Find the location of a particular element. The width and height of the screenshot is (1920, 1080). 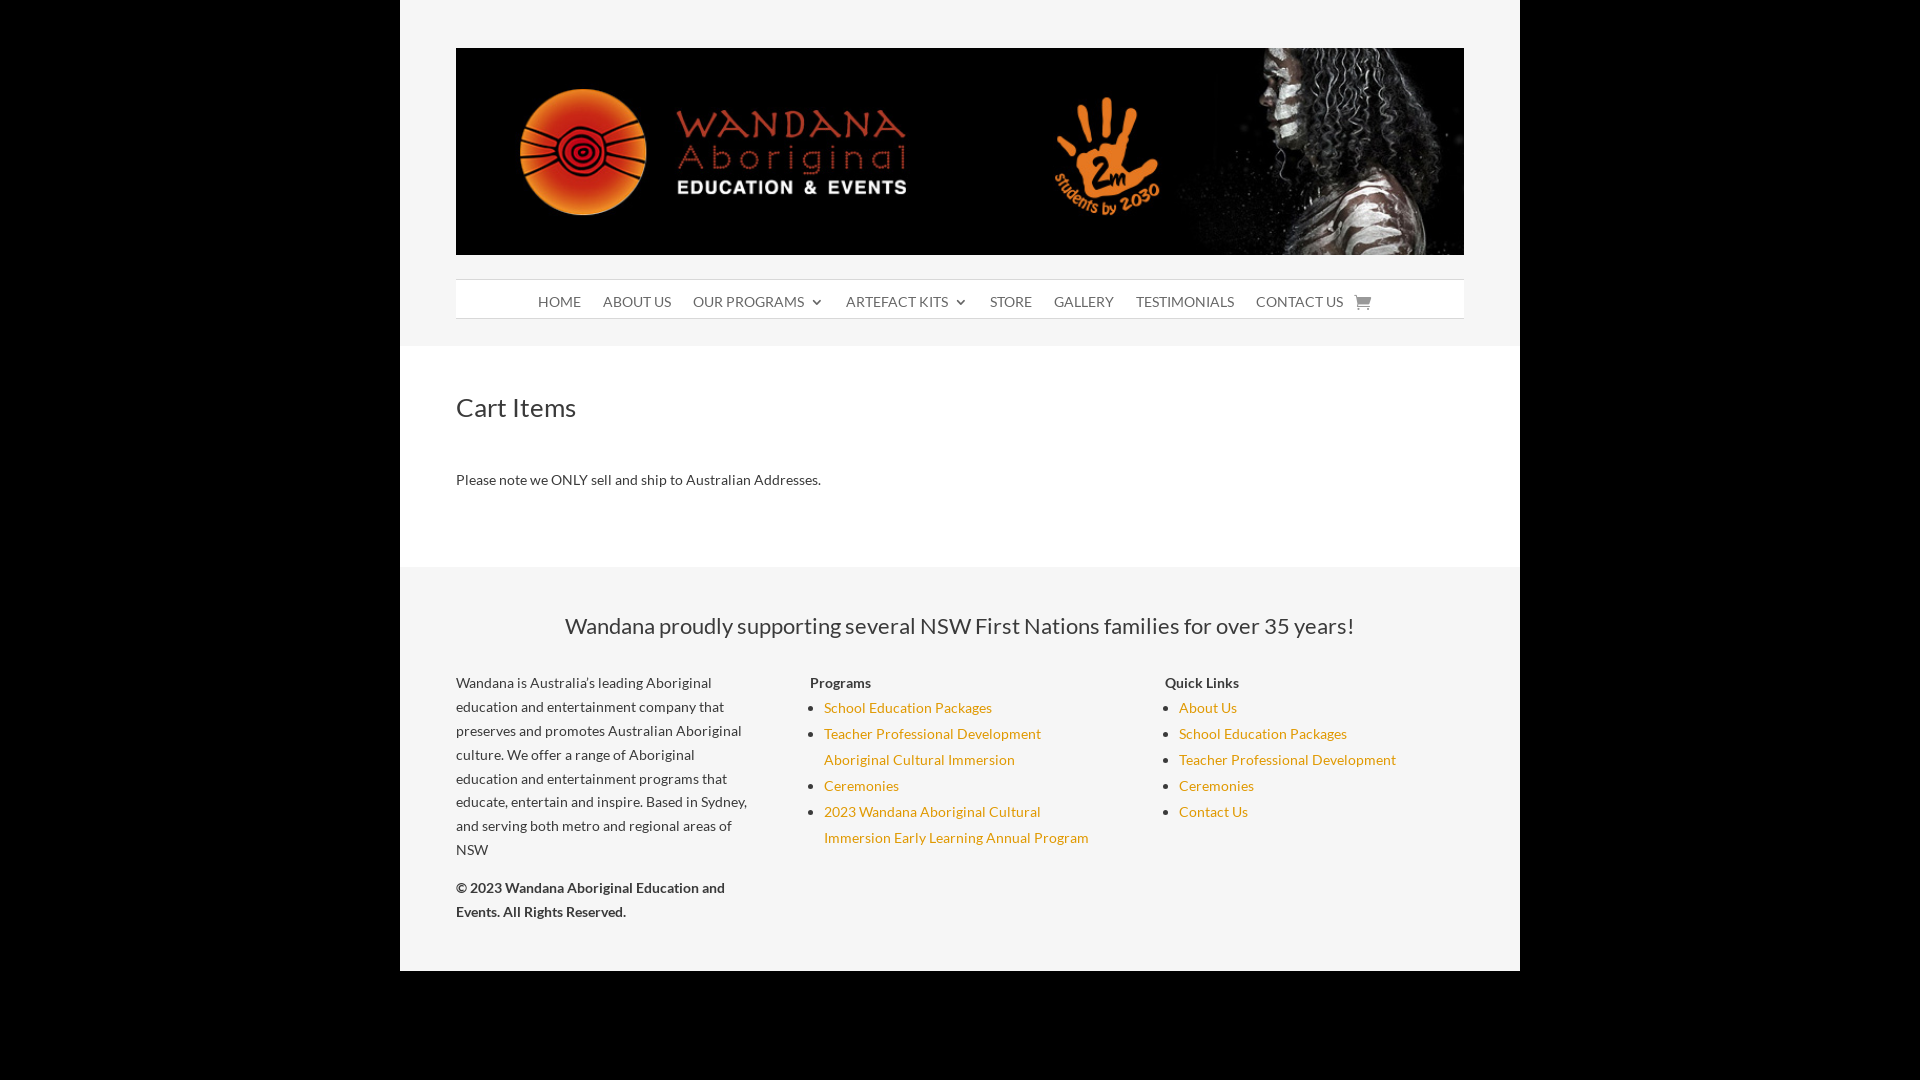

CONTACT US is located at coordinates (1300, 306).